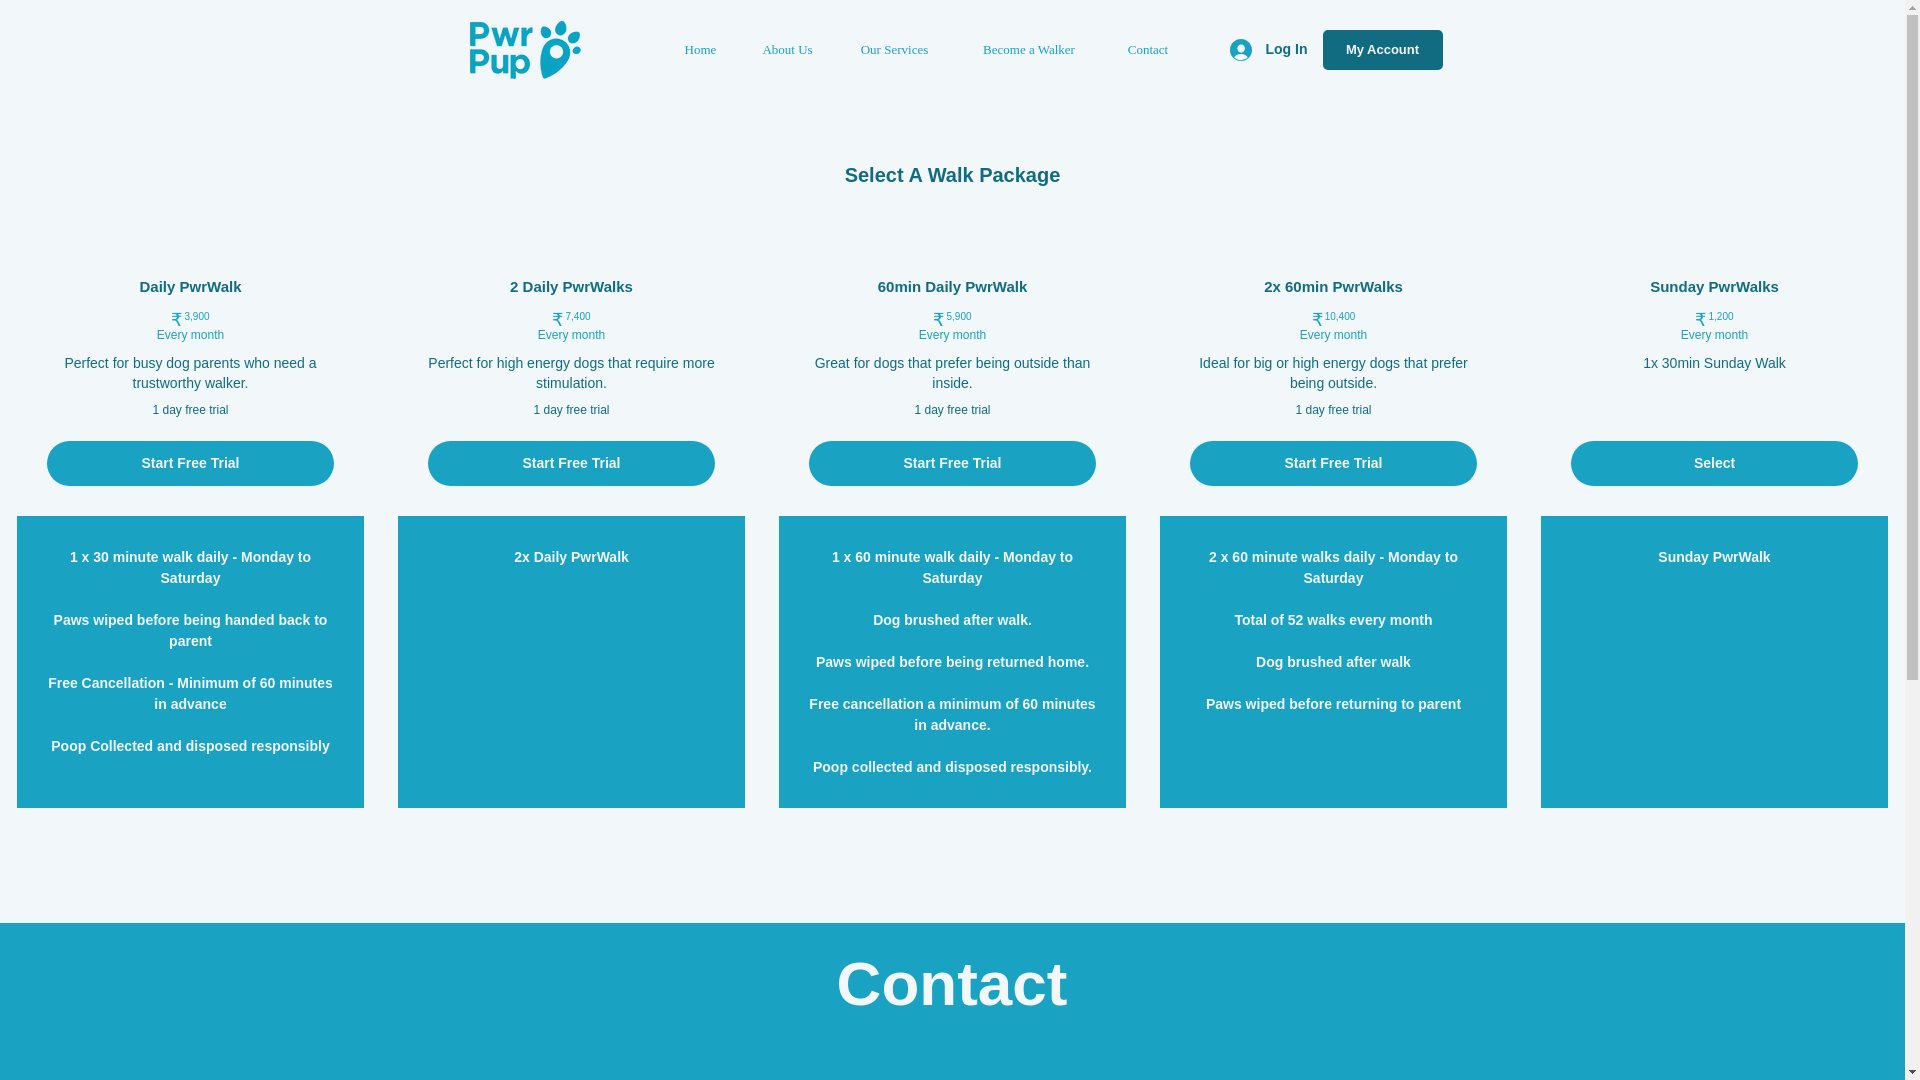 This screenshot has width=1920, height=1080. Describe the element at coordinates (894, 50) in the screenshot. I see `Our Services` at that location.